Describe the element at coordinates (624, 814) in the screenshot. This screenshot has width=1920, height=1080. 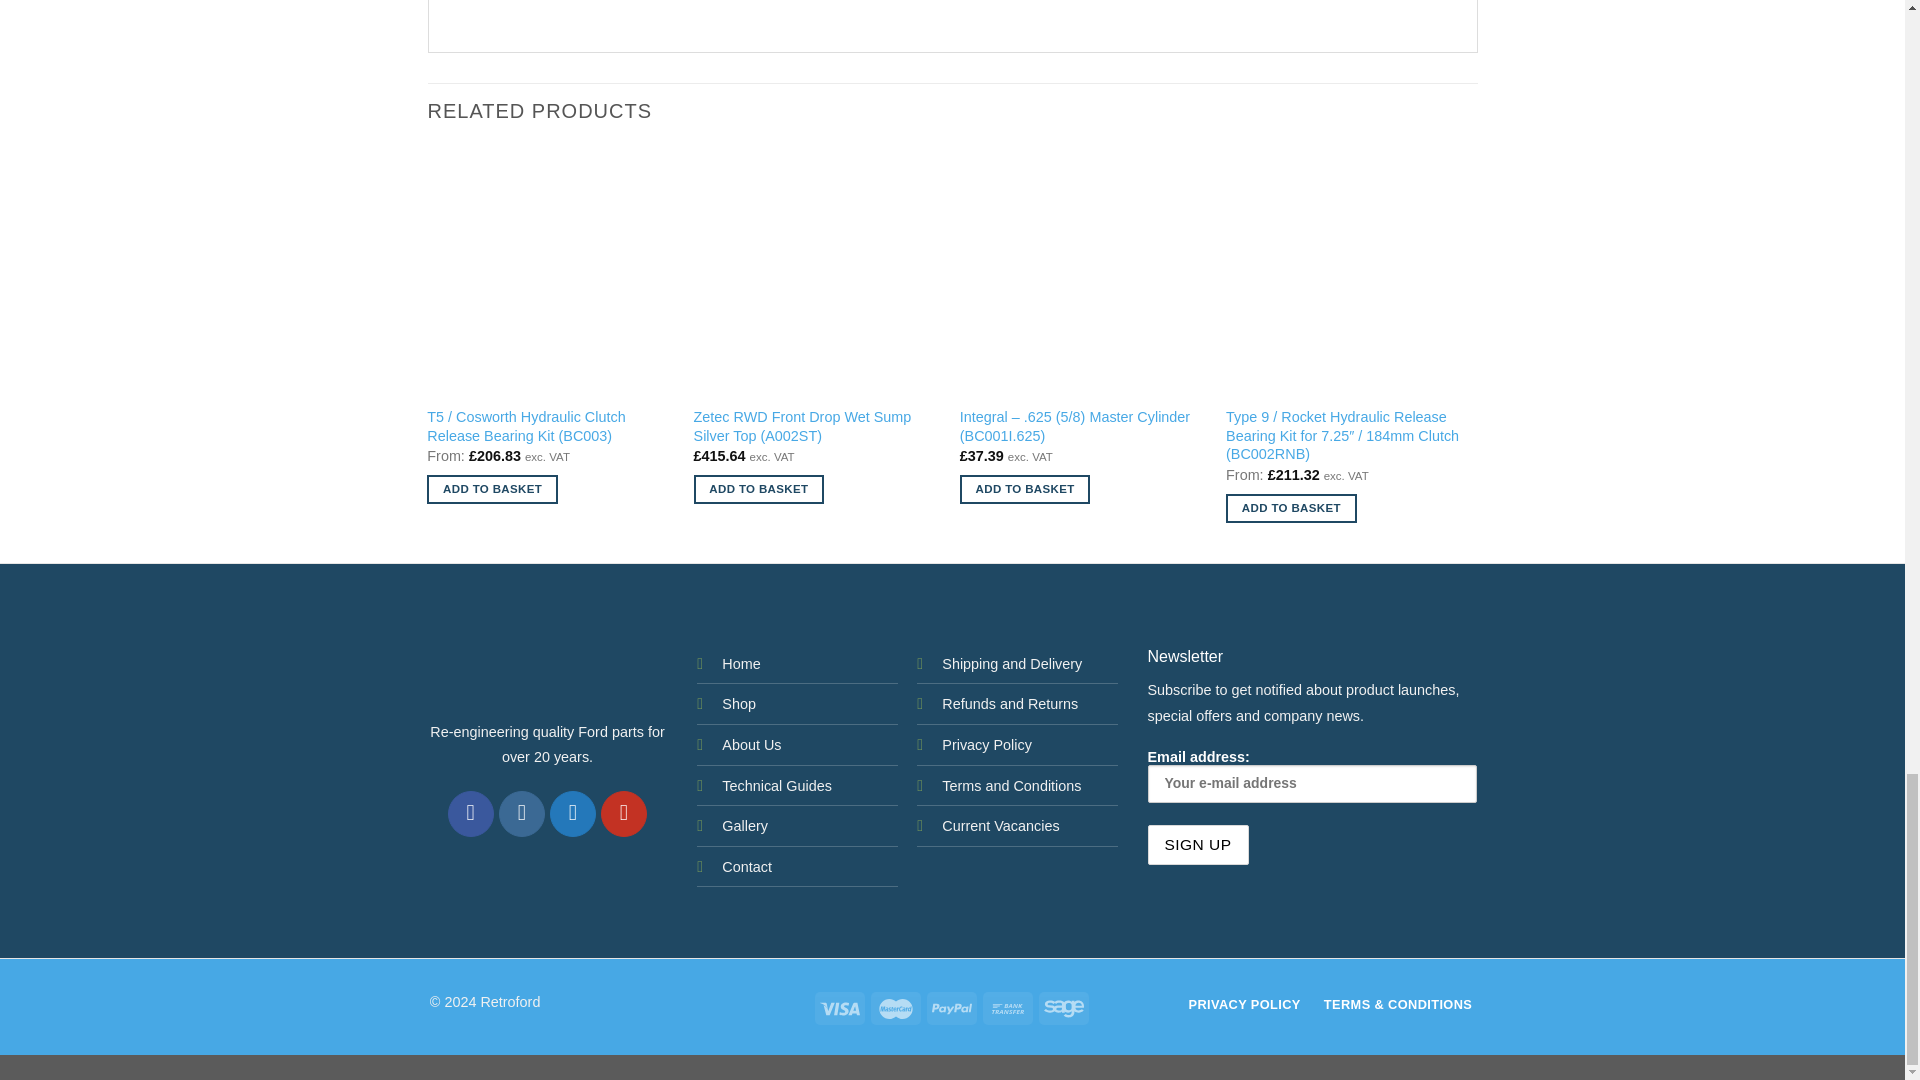
I see `Follow on YouTube` at that location.